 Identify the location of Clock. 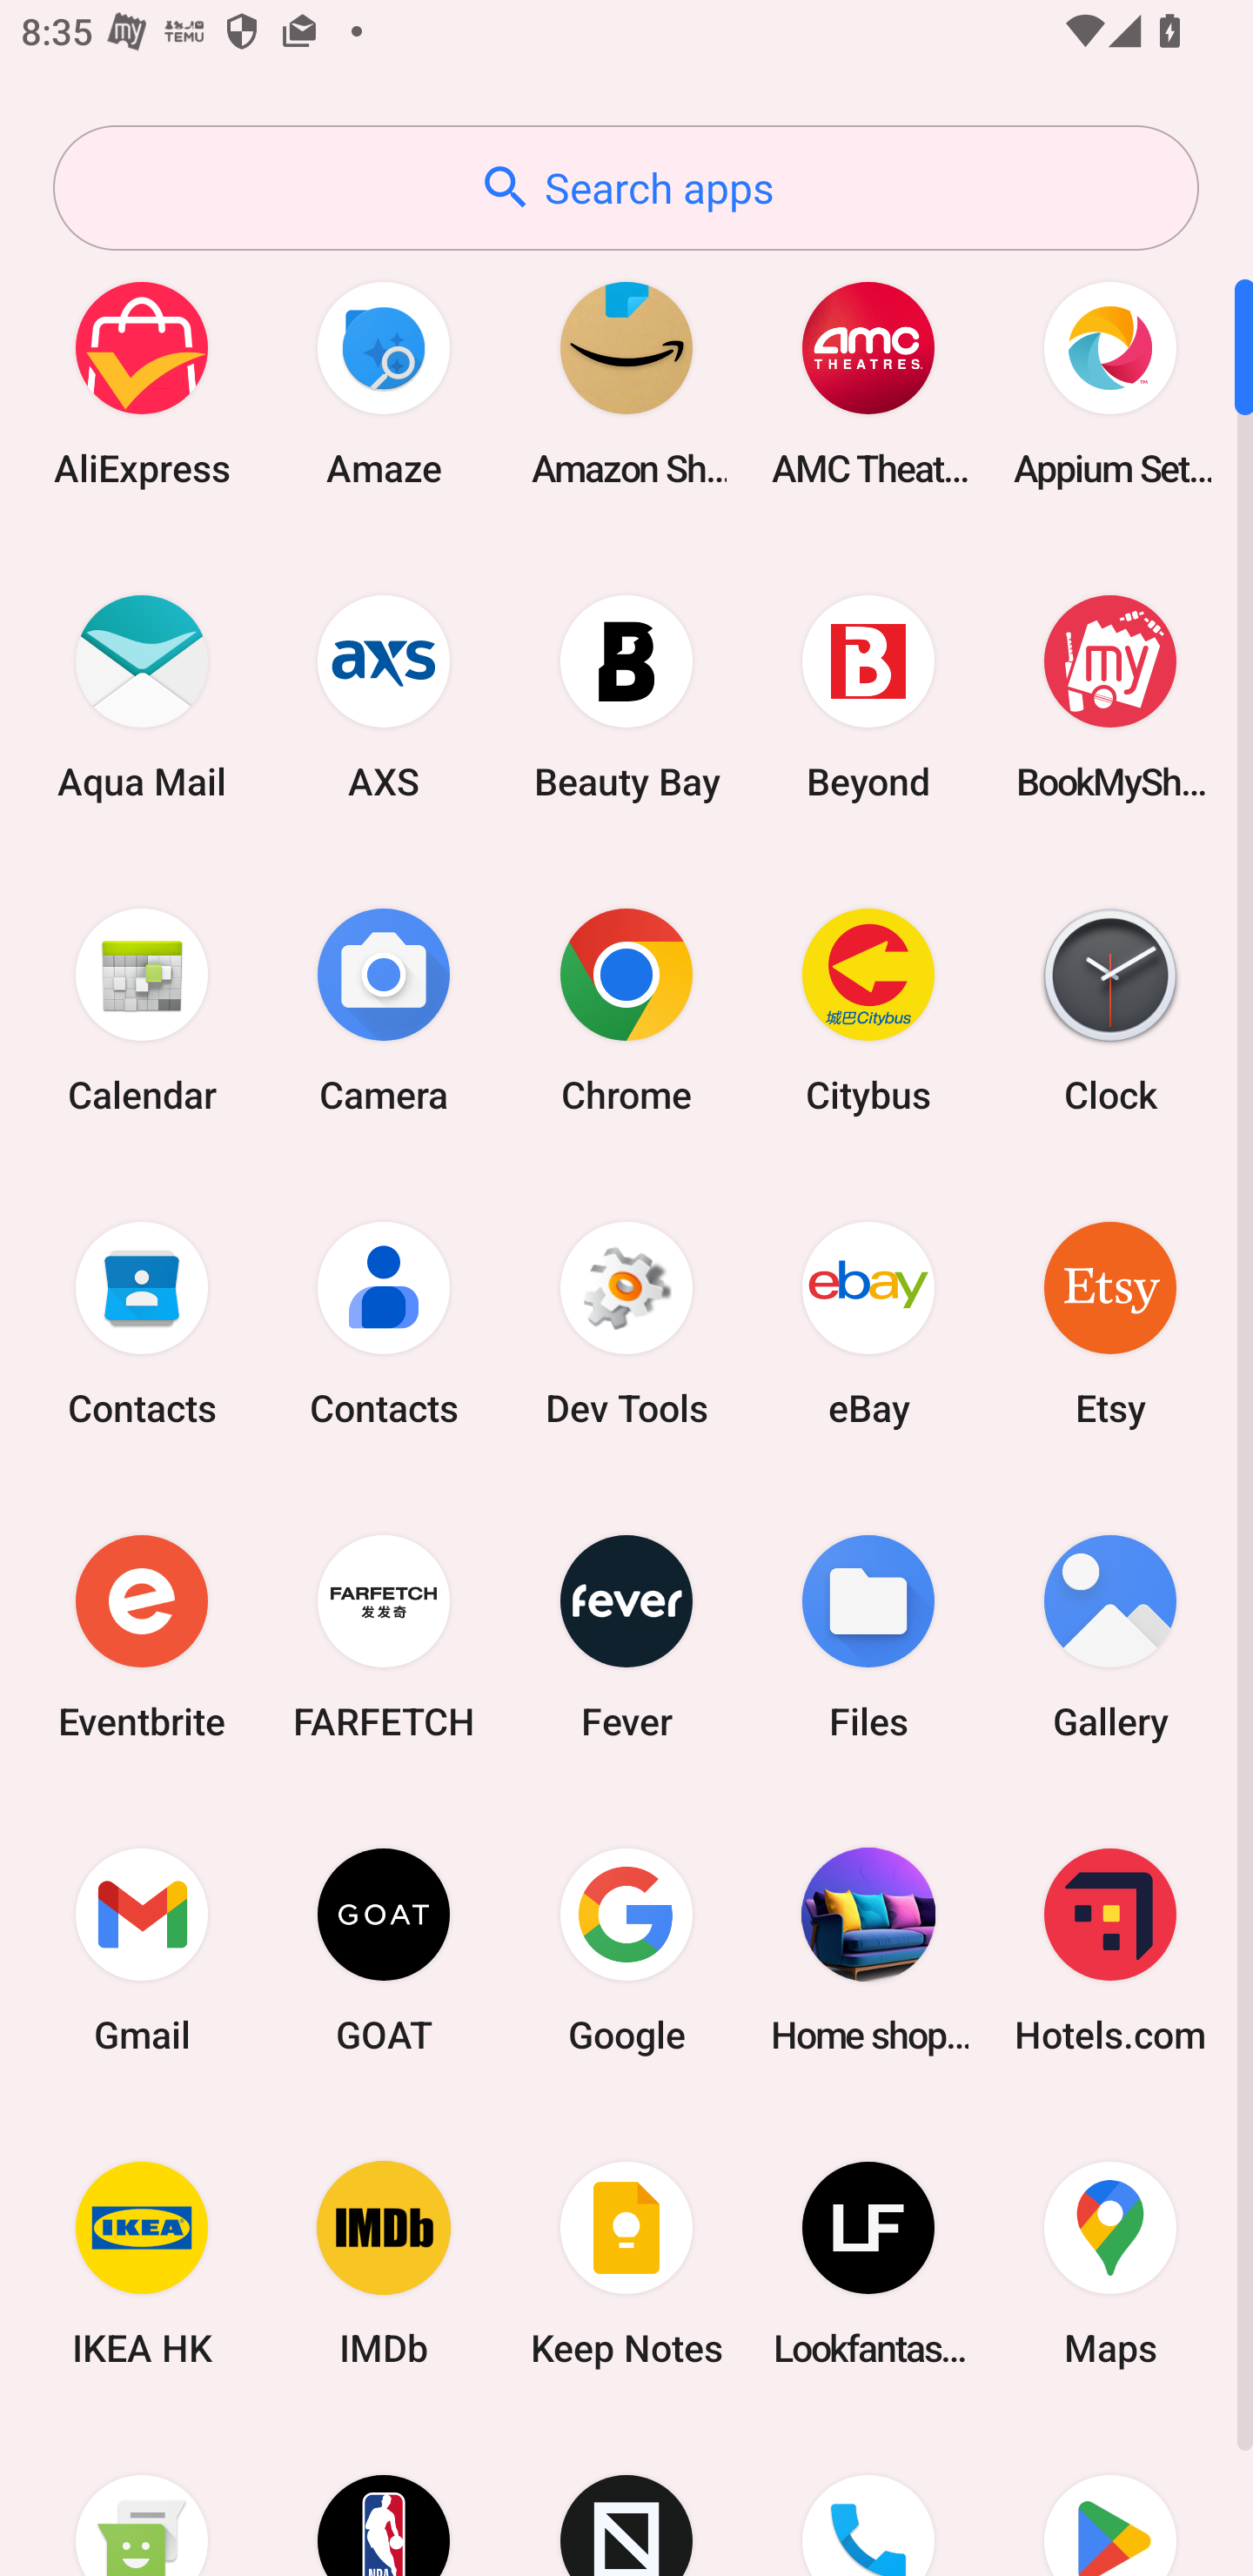
(1110, 1010).